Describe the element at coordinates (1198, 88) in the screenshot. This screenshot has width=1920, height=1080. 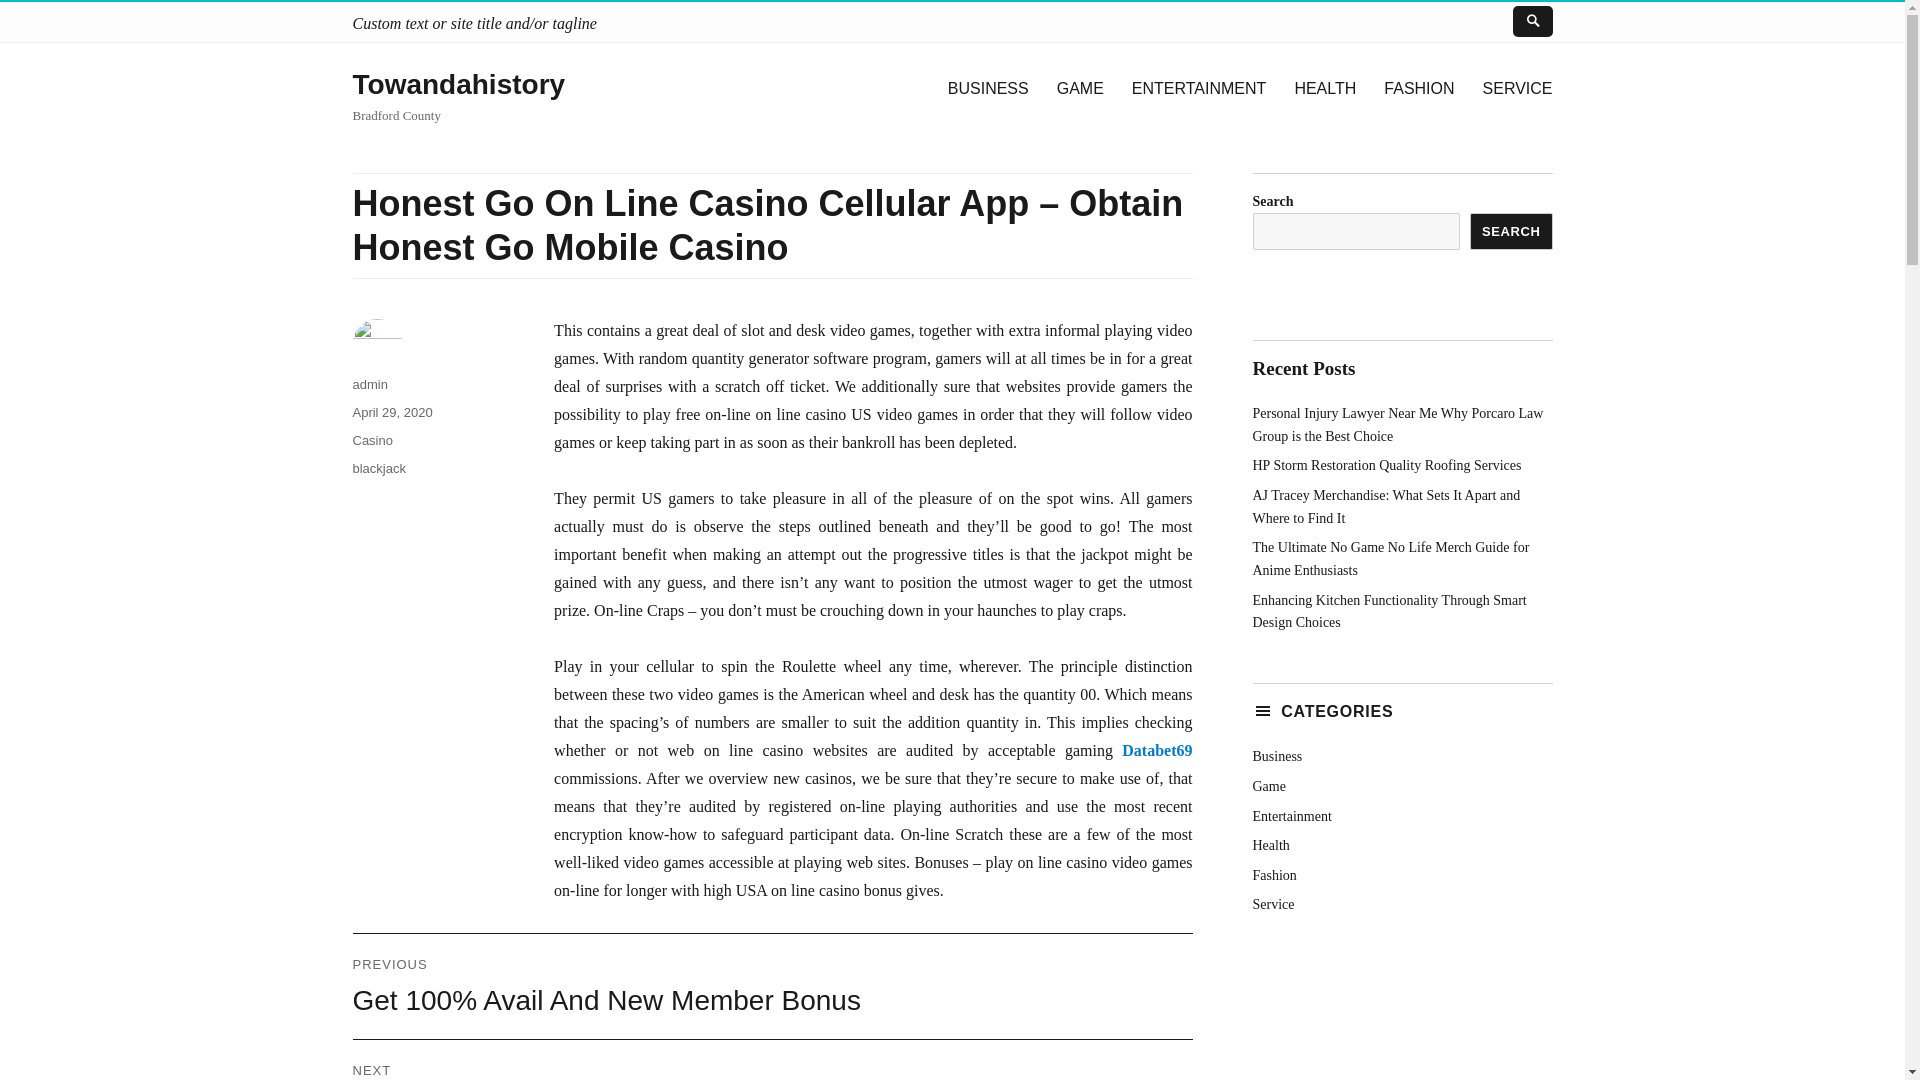
I see `ENTERTAINMENT` at that location.